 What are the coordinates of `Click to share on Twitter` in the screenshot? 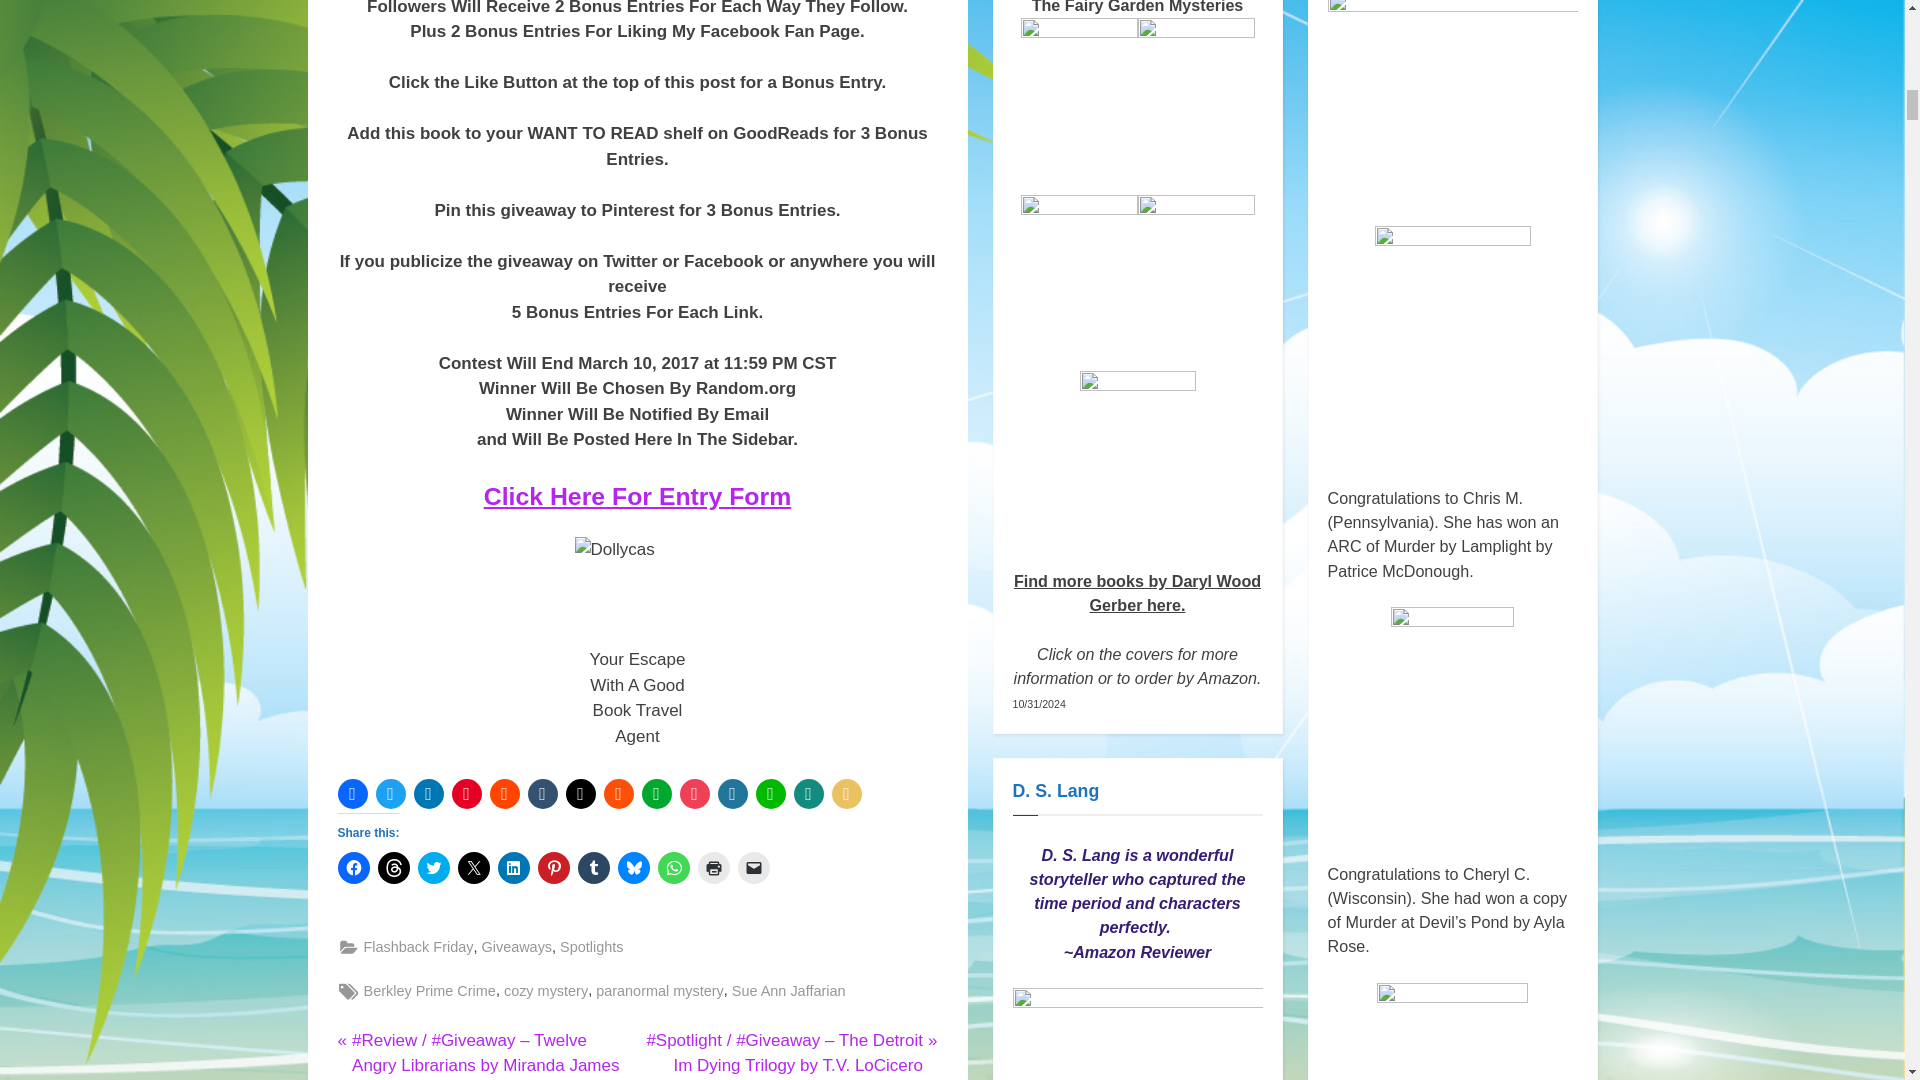 It's located at (434, 868).